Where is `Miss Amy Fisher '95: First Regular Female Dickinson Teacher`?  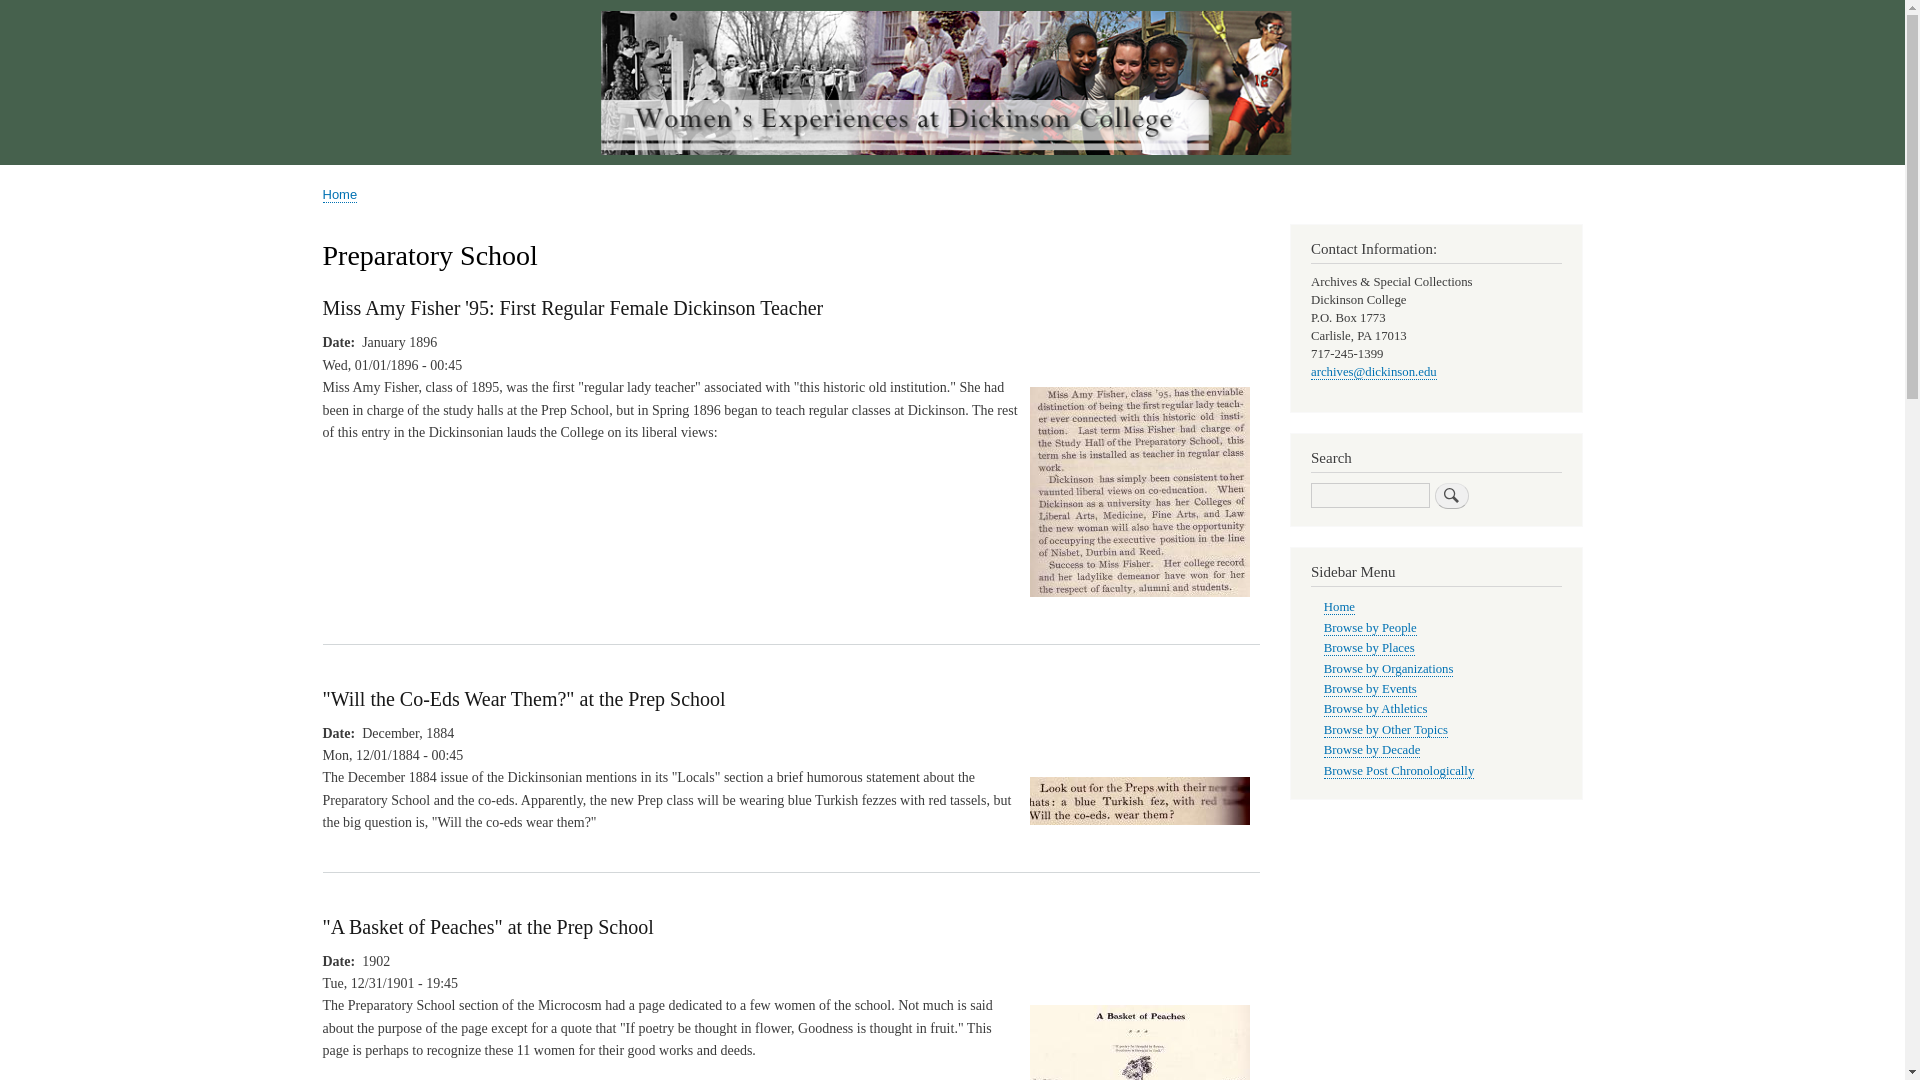 Miss Amy Fisher '95: First Regular Female Dickinson Teacher is located at coordinates (572, 308).